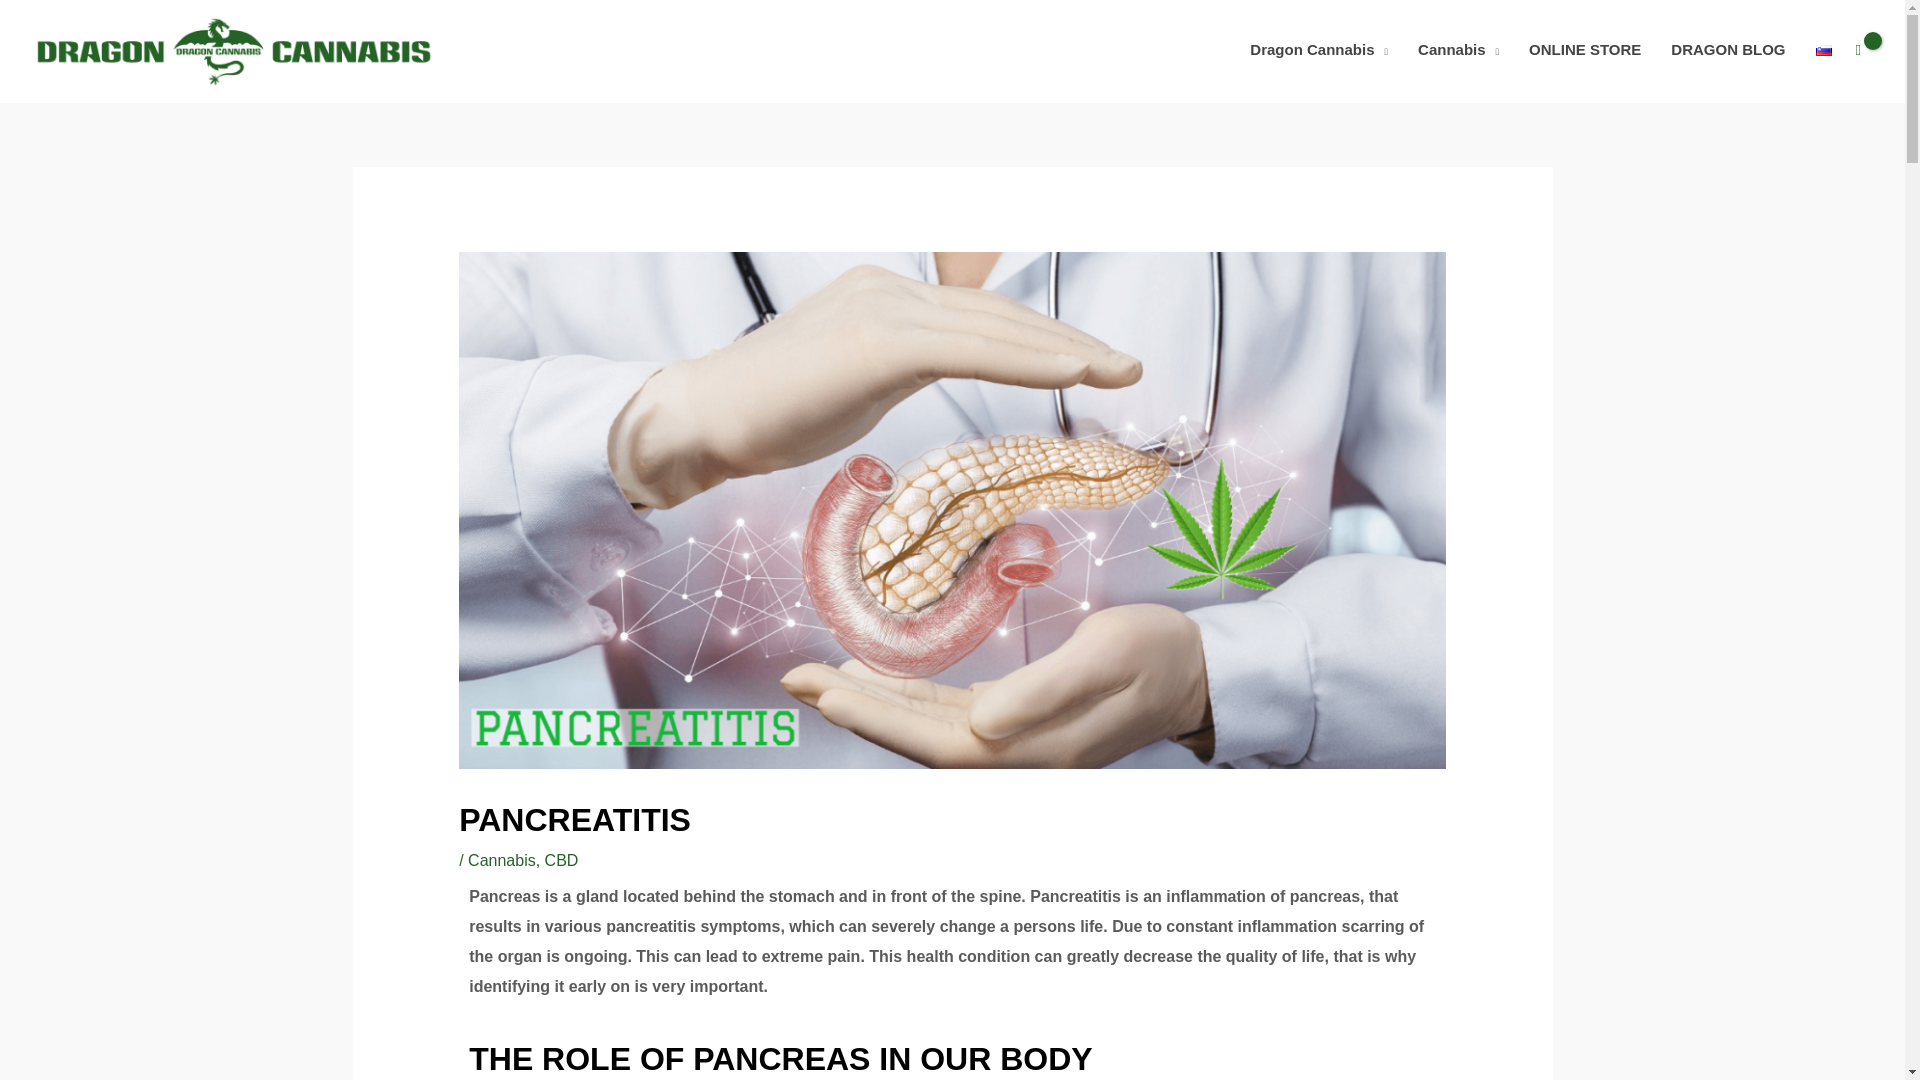 The image size is (1920, 1080). Describe the element at coordinates (1728, 50) in the screenshot. I see `DRAGON BLOG` at that location.